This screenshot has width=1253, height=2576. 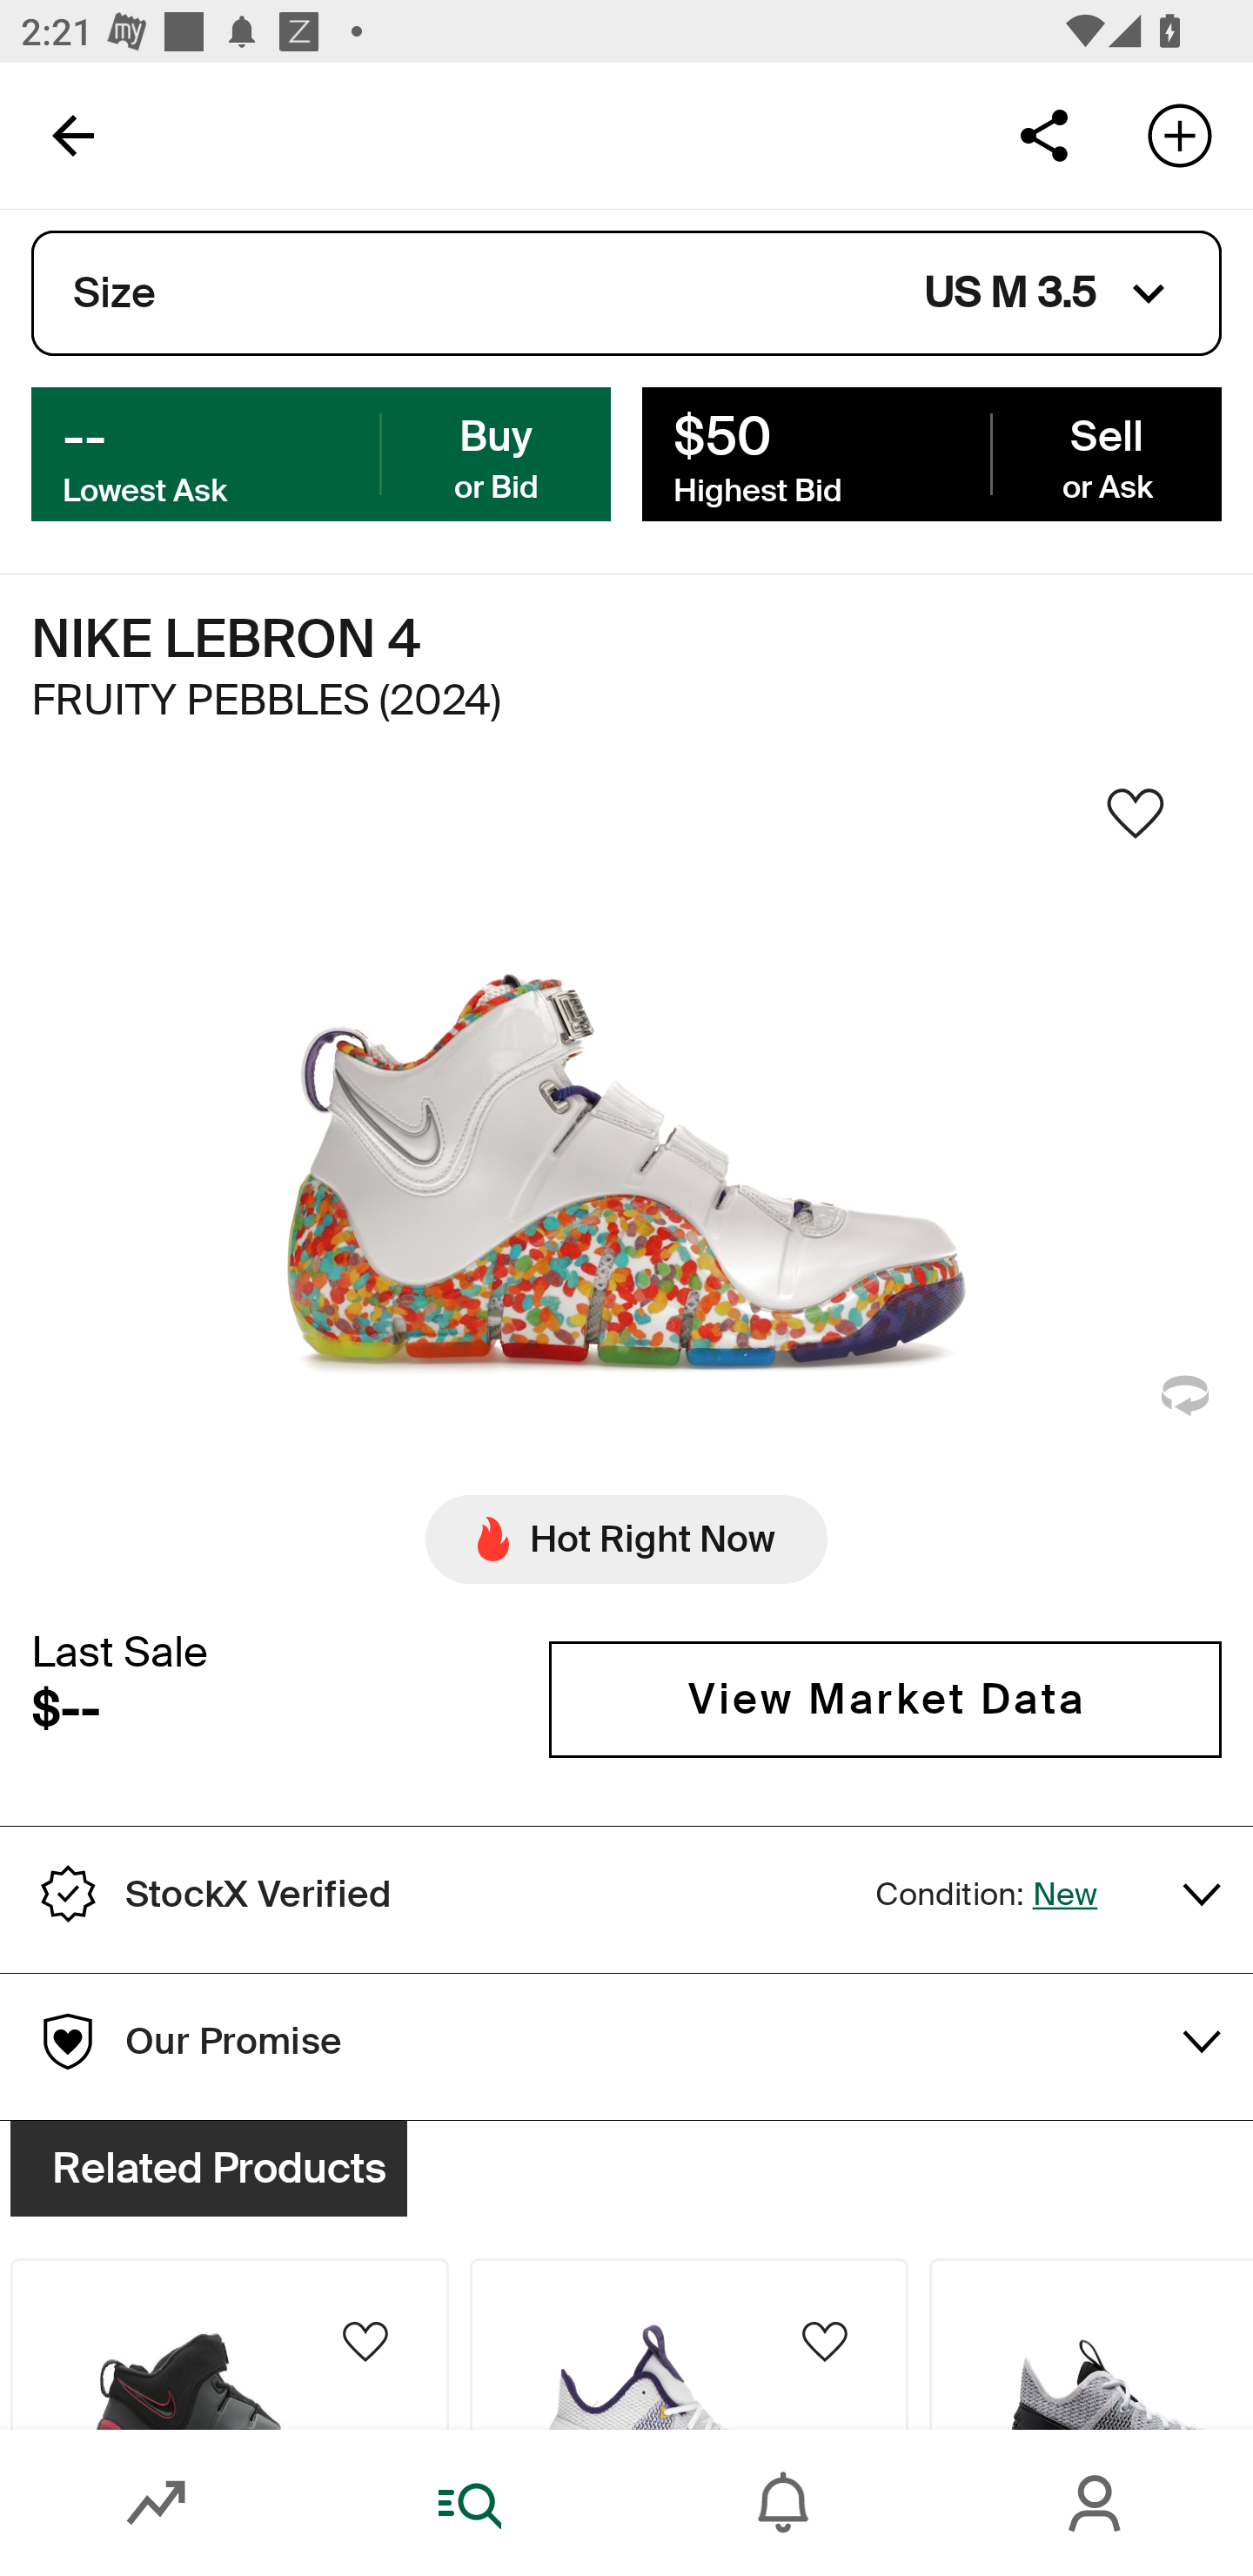 What do you see at coordinates (1043, 134) in the screenshot?
I see `Share` at bounding box center [1043, 134].